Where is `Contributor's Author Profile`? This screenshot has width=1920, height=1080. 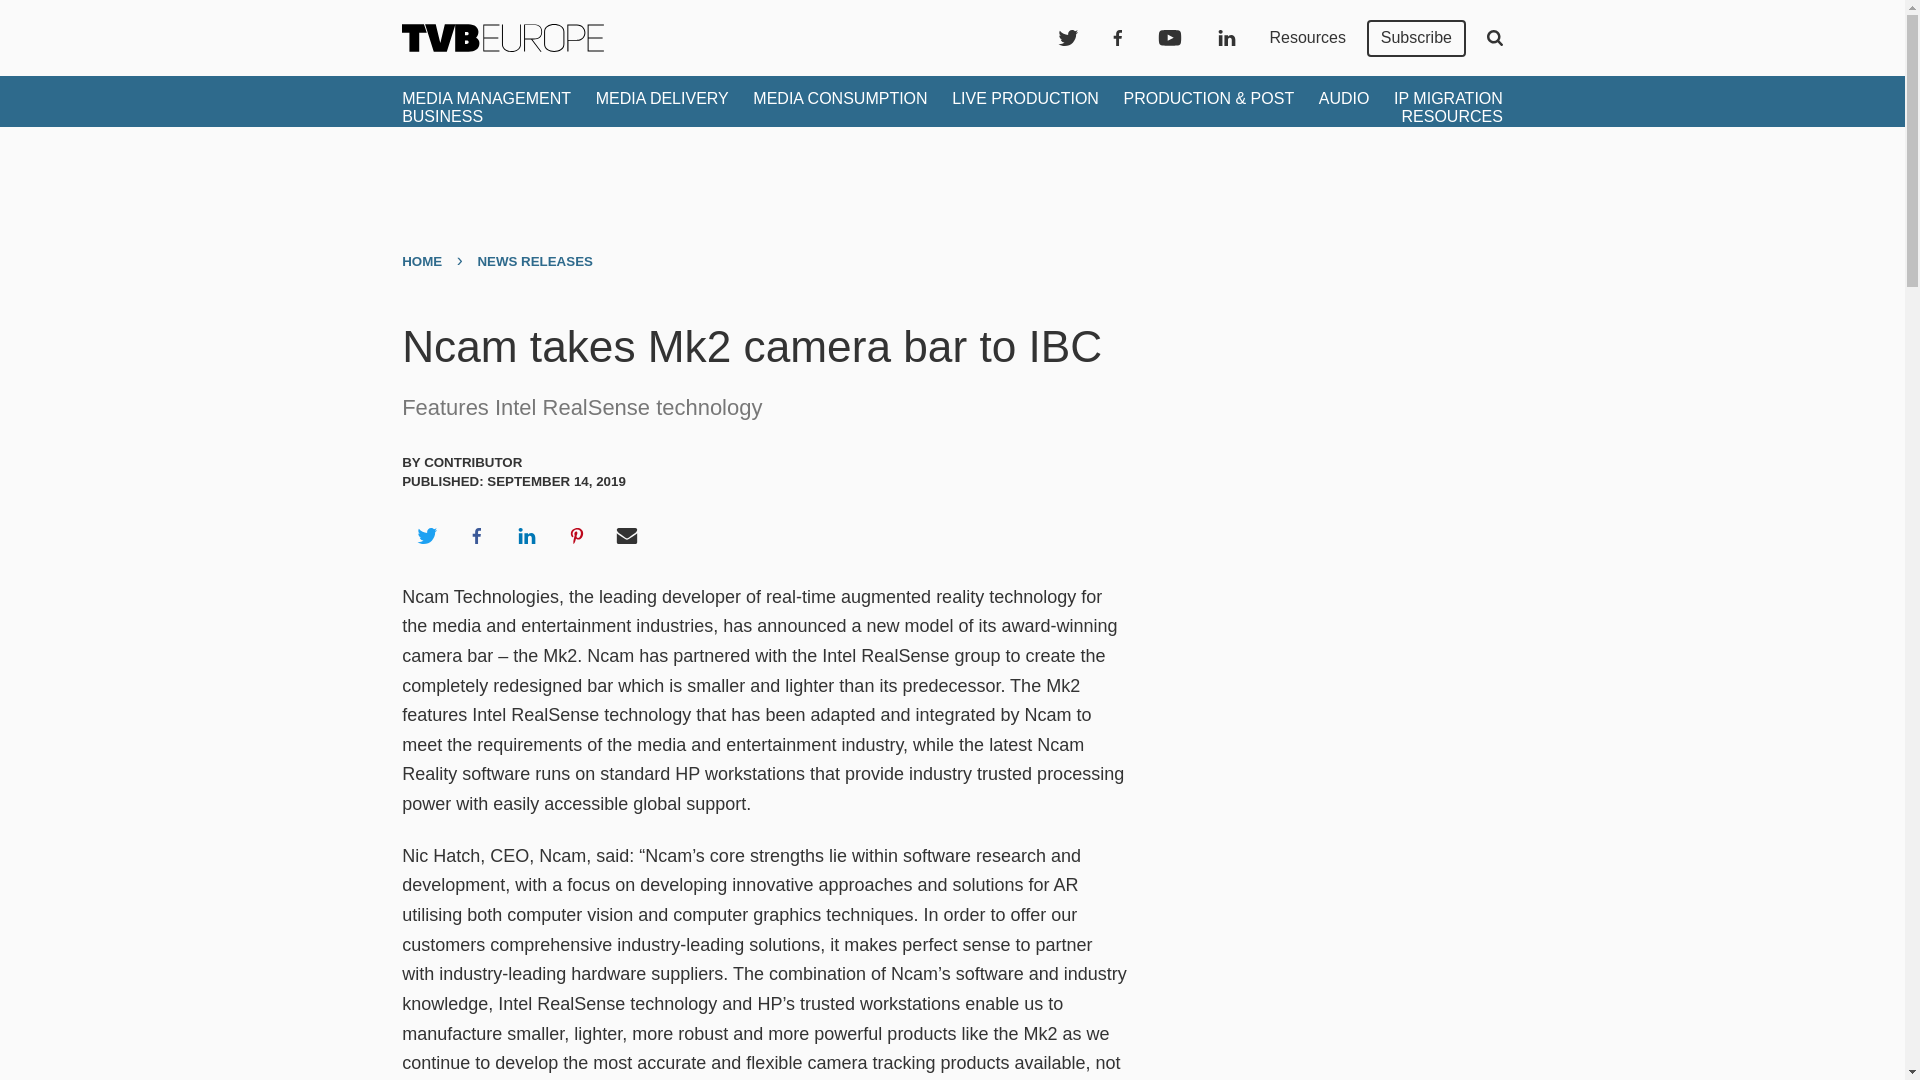 Contributor's Author Profile is located at coordinates (473, 462).